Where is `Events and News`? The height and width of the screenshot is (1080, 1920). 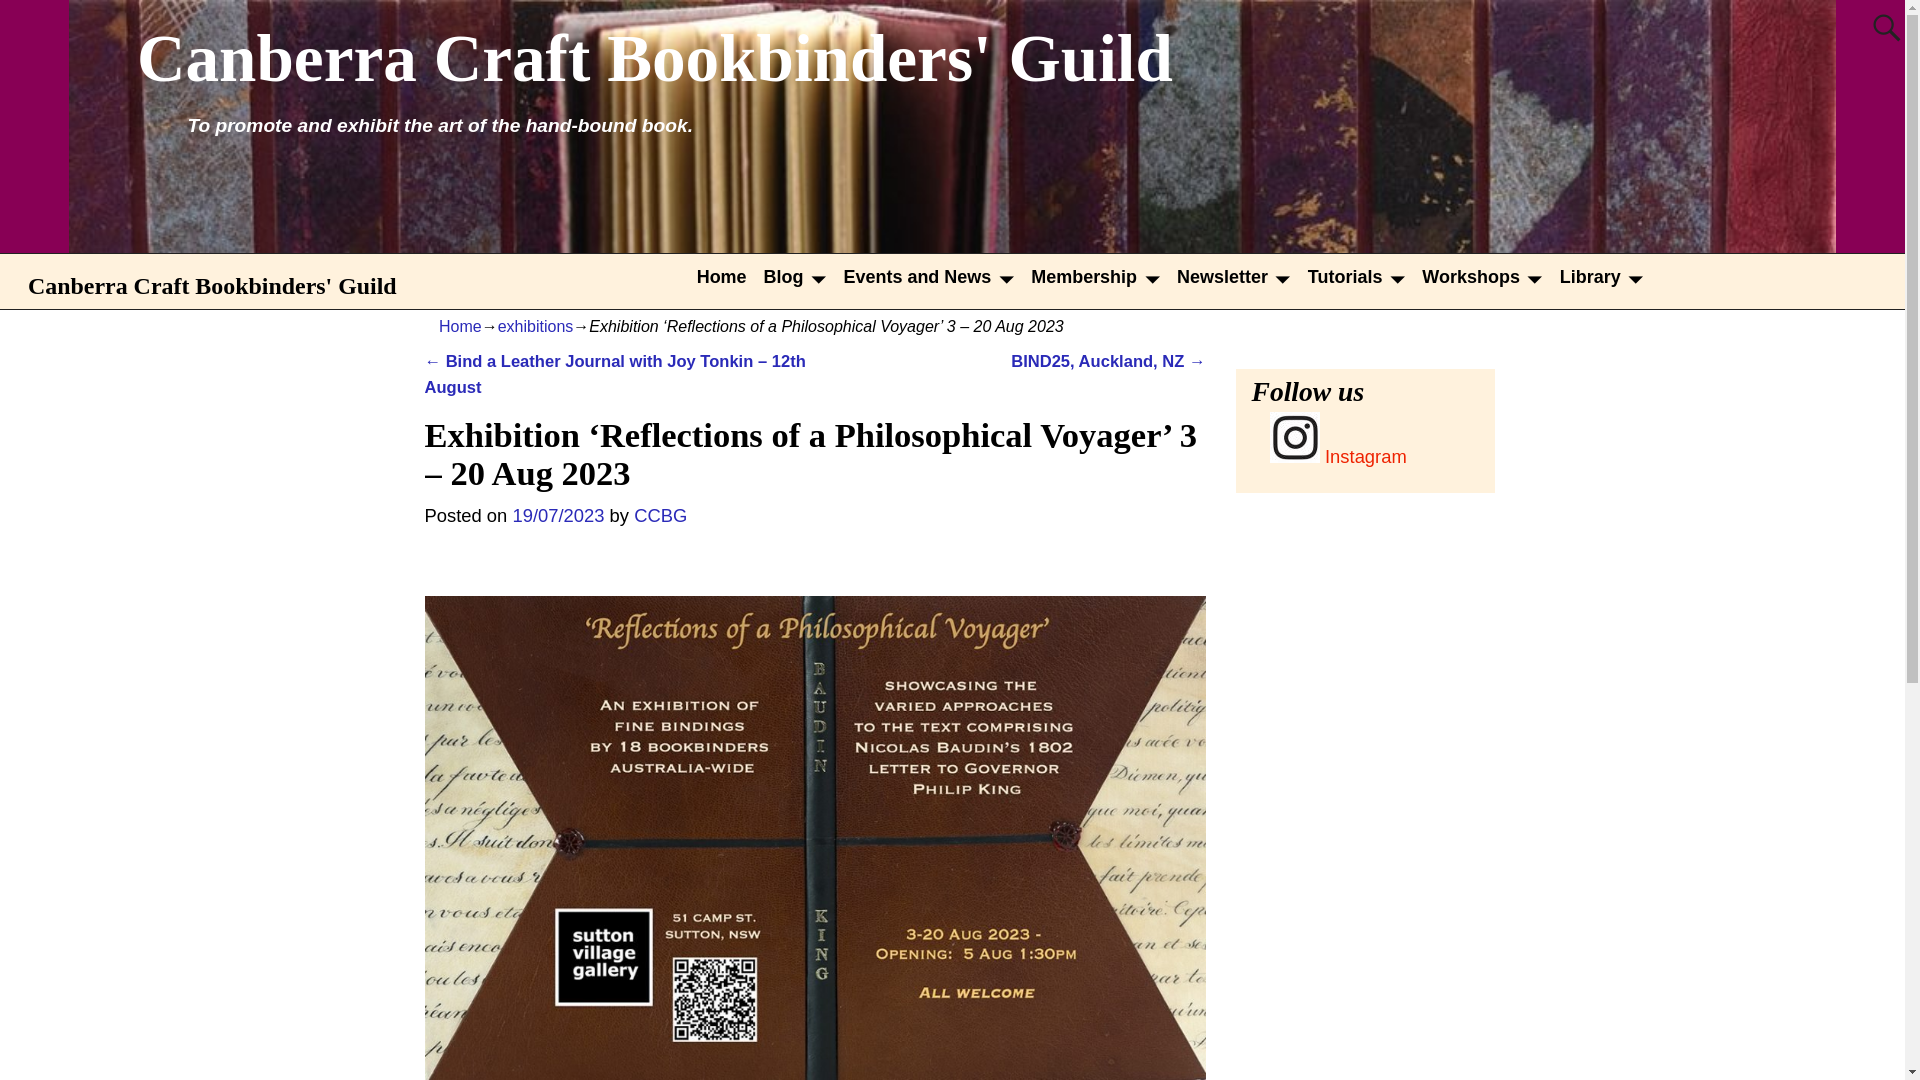
Events and News is located at coordinates (933, 276).